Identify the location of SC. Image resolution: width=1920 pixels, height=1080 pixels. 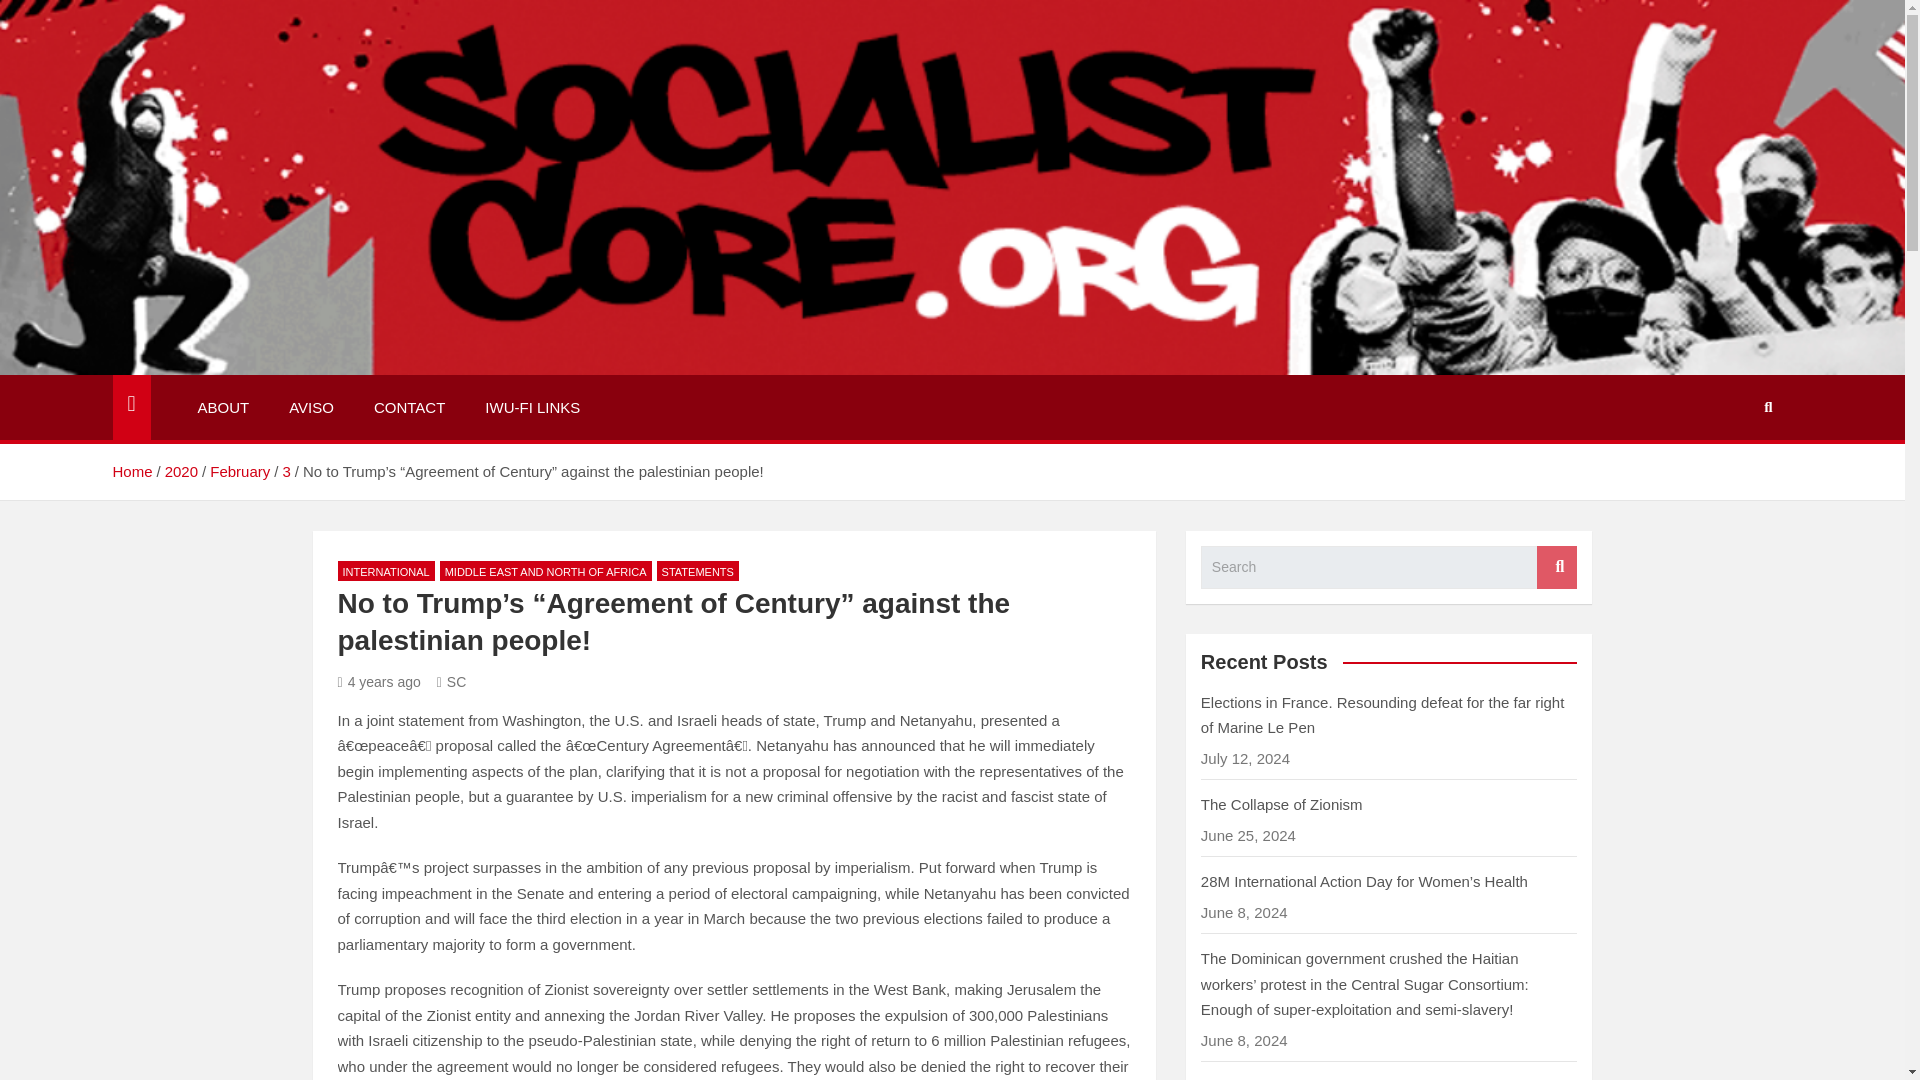
(452, 682).